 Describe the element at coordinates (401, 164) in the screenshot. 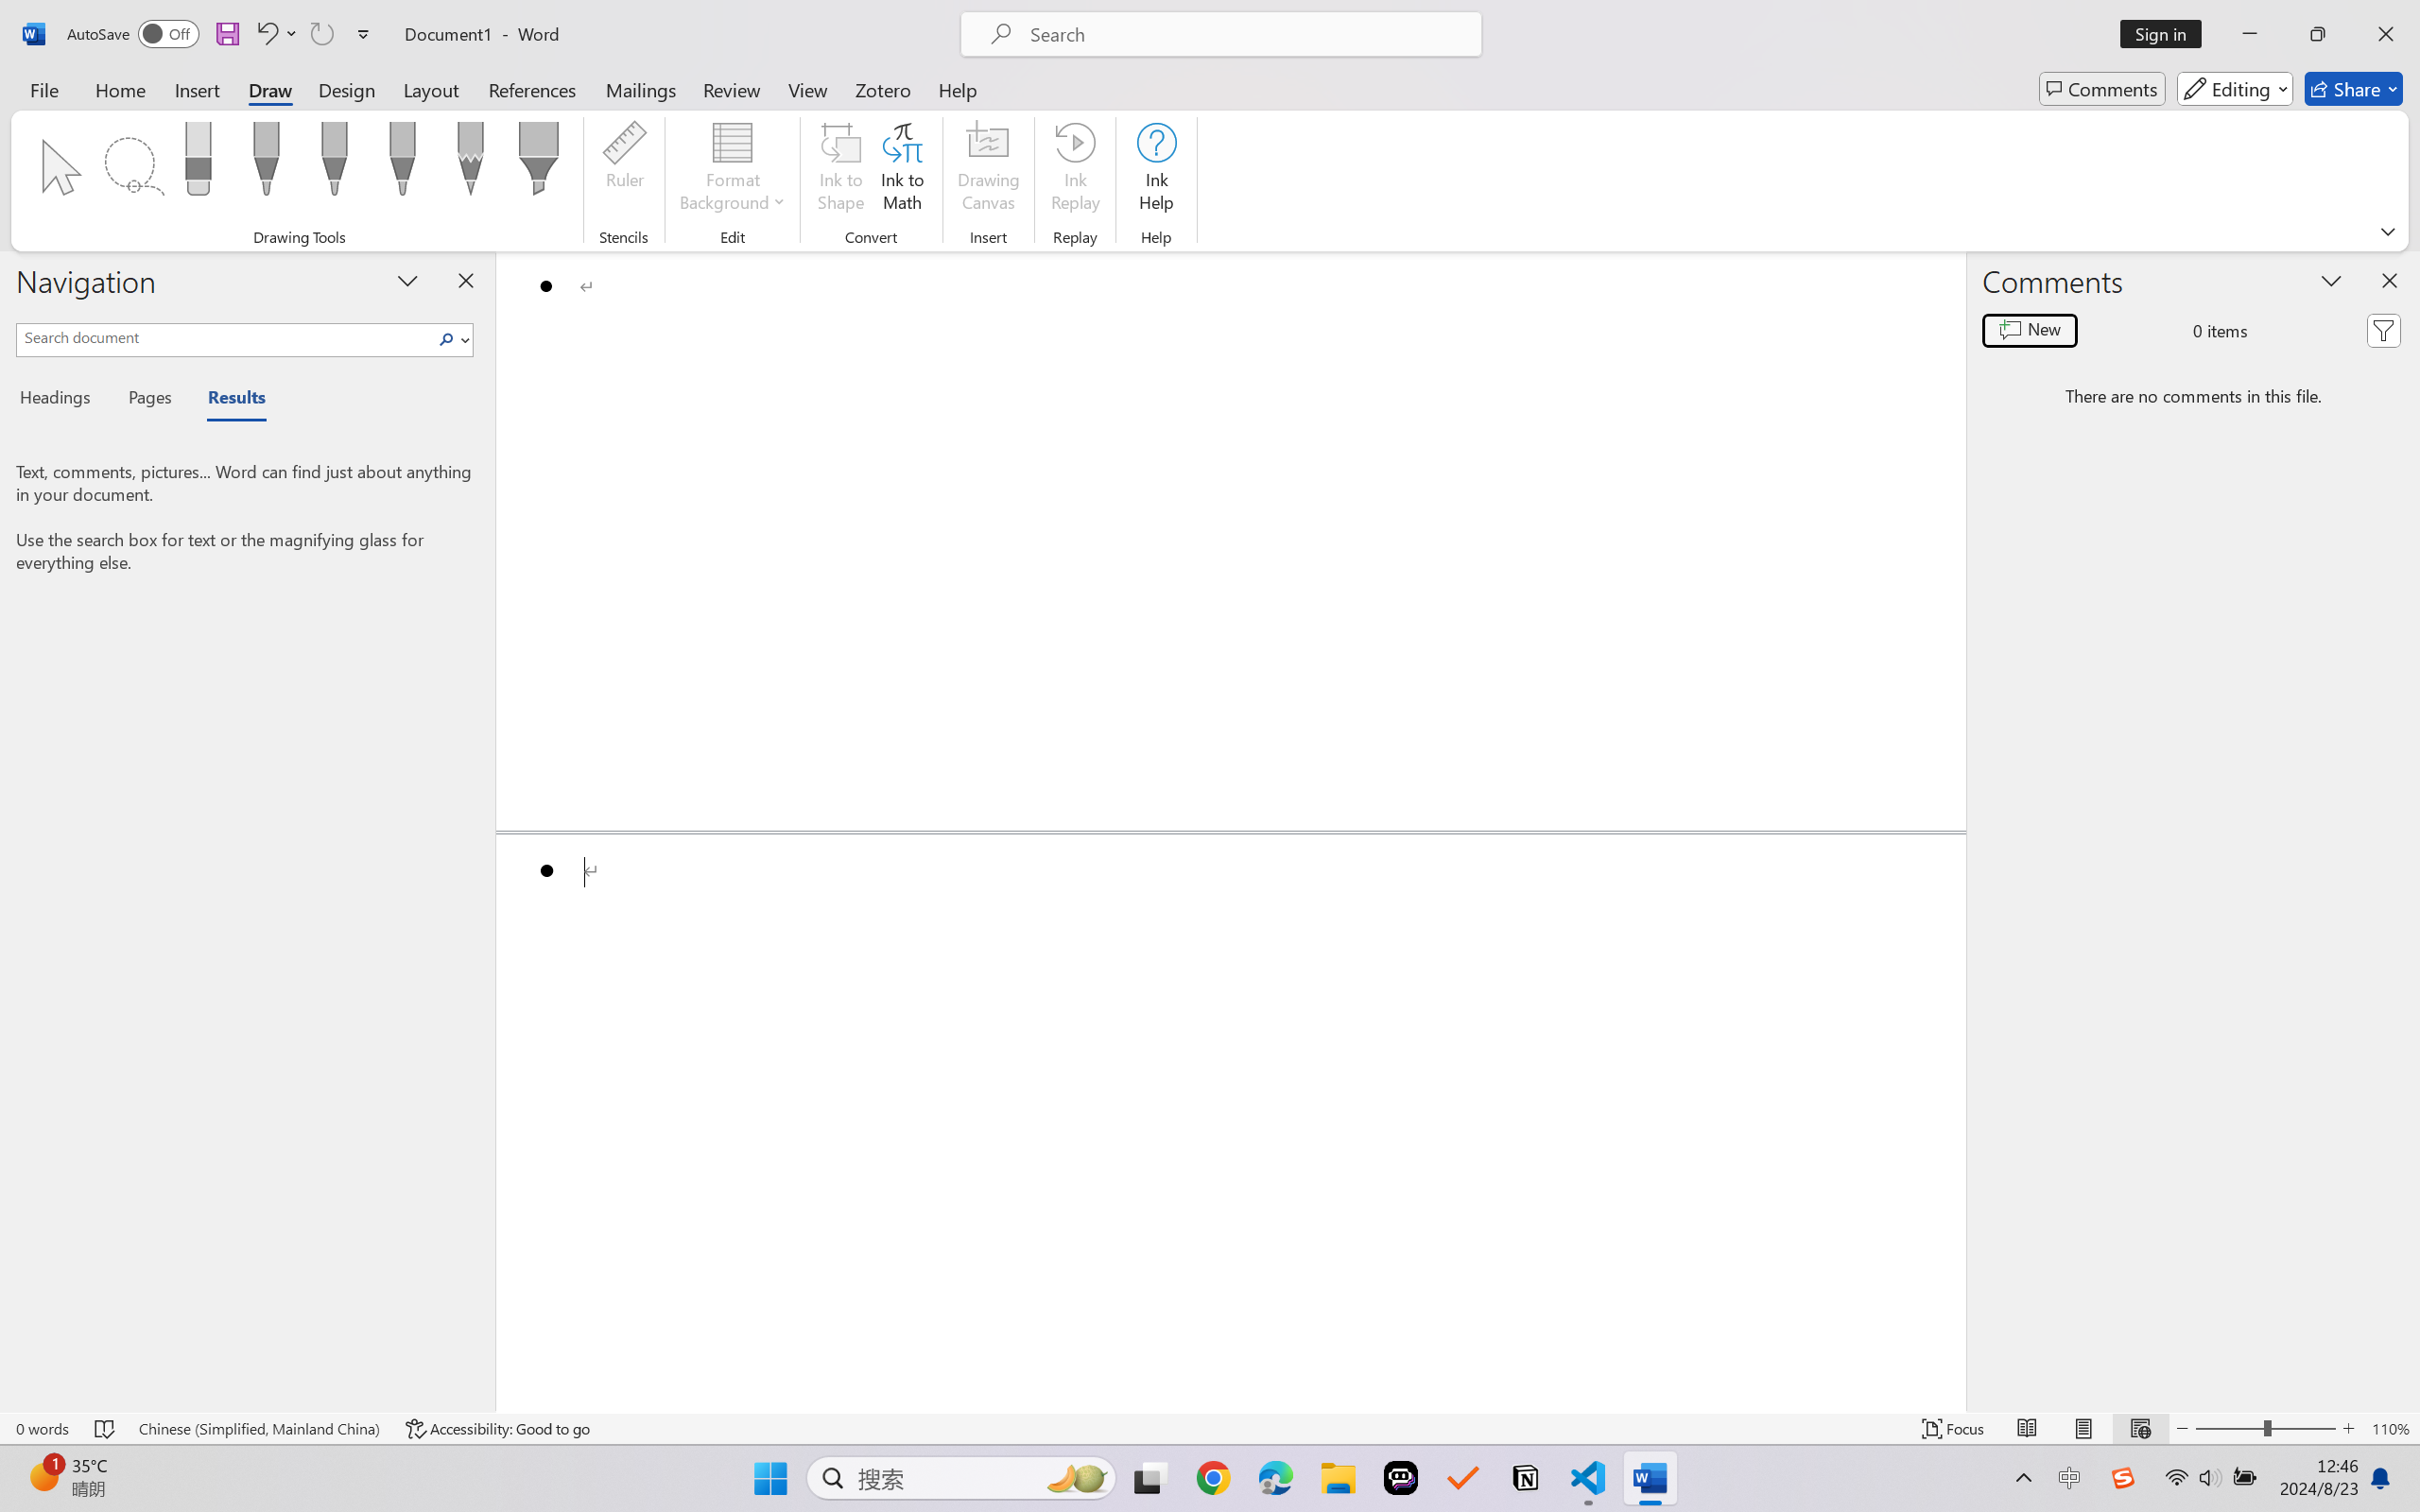

I see `Pen: Galaxy, 1 mm` at that location.